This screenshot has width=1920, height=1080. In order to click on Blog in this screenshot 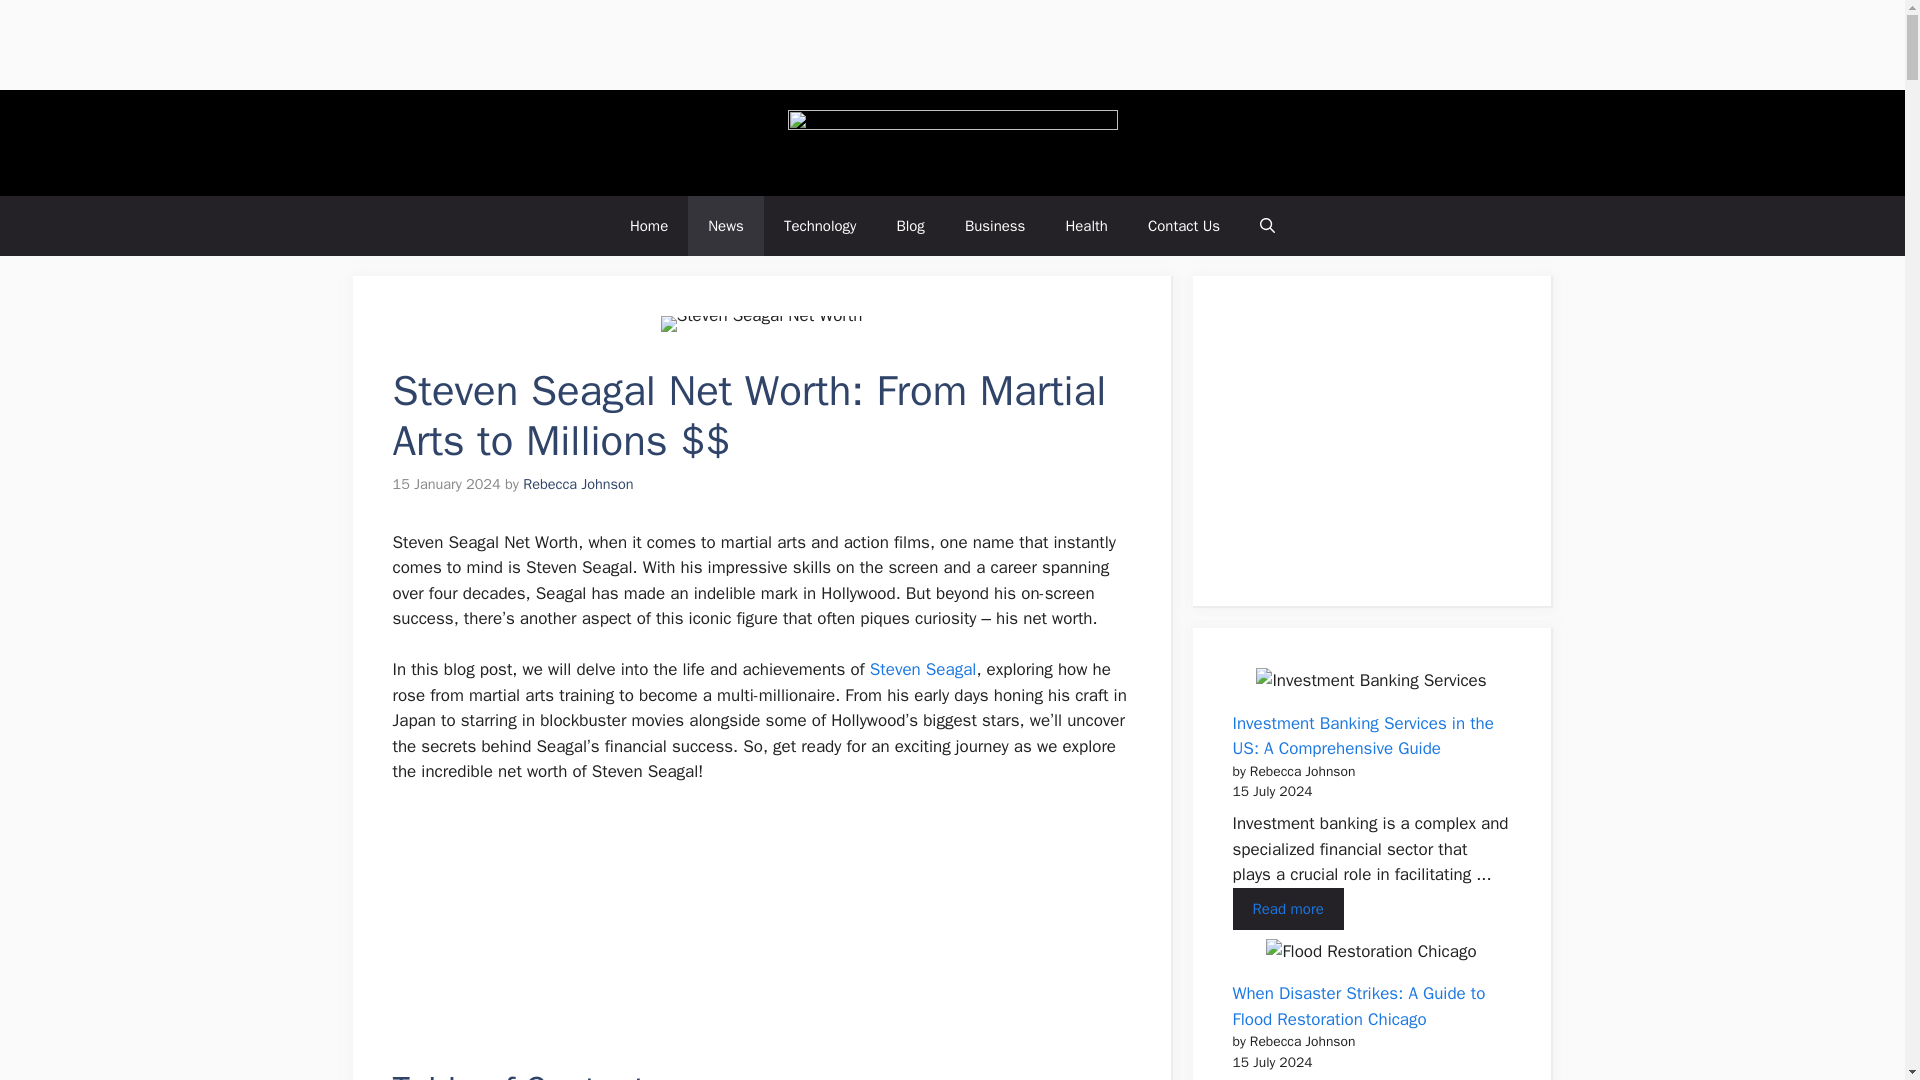, I will do `click(910, 225)`.